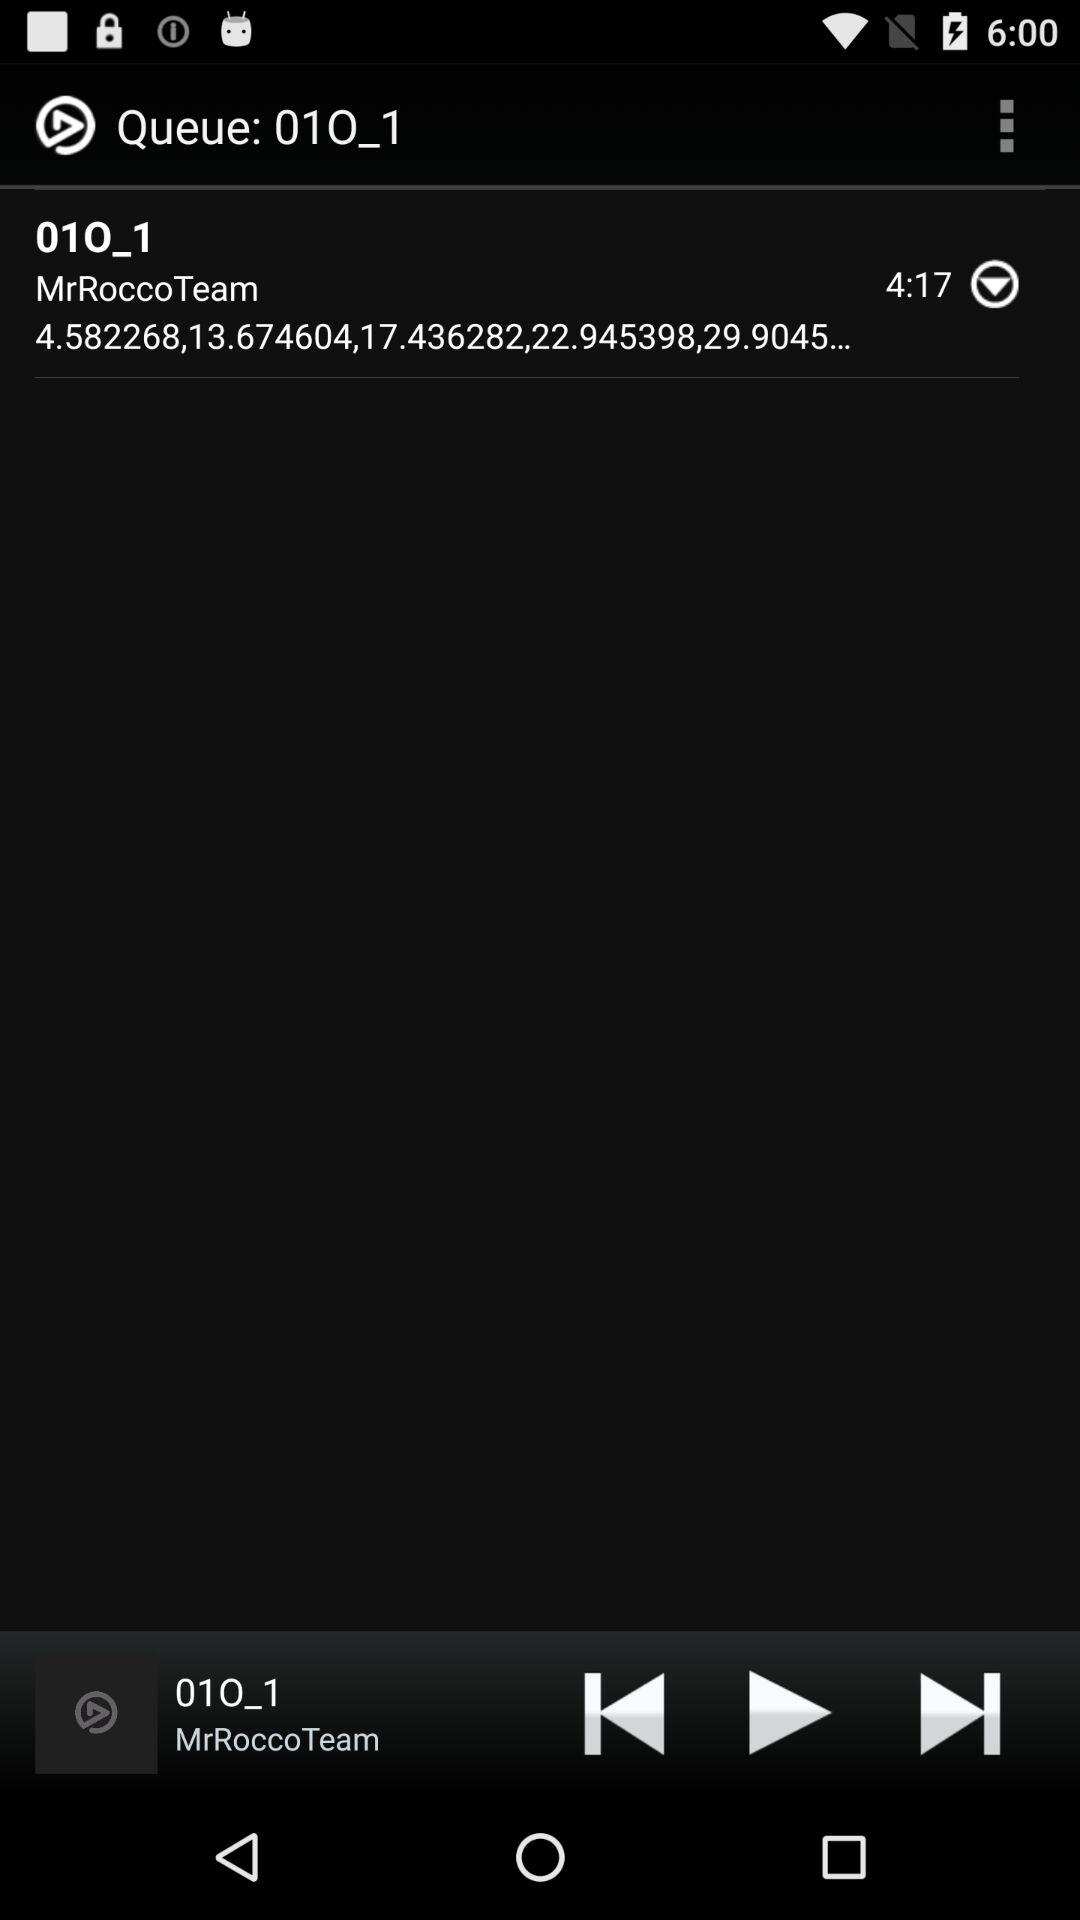  I want to click on select app below mrroccoteam 4 582268 icon, so click(96, 1712).